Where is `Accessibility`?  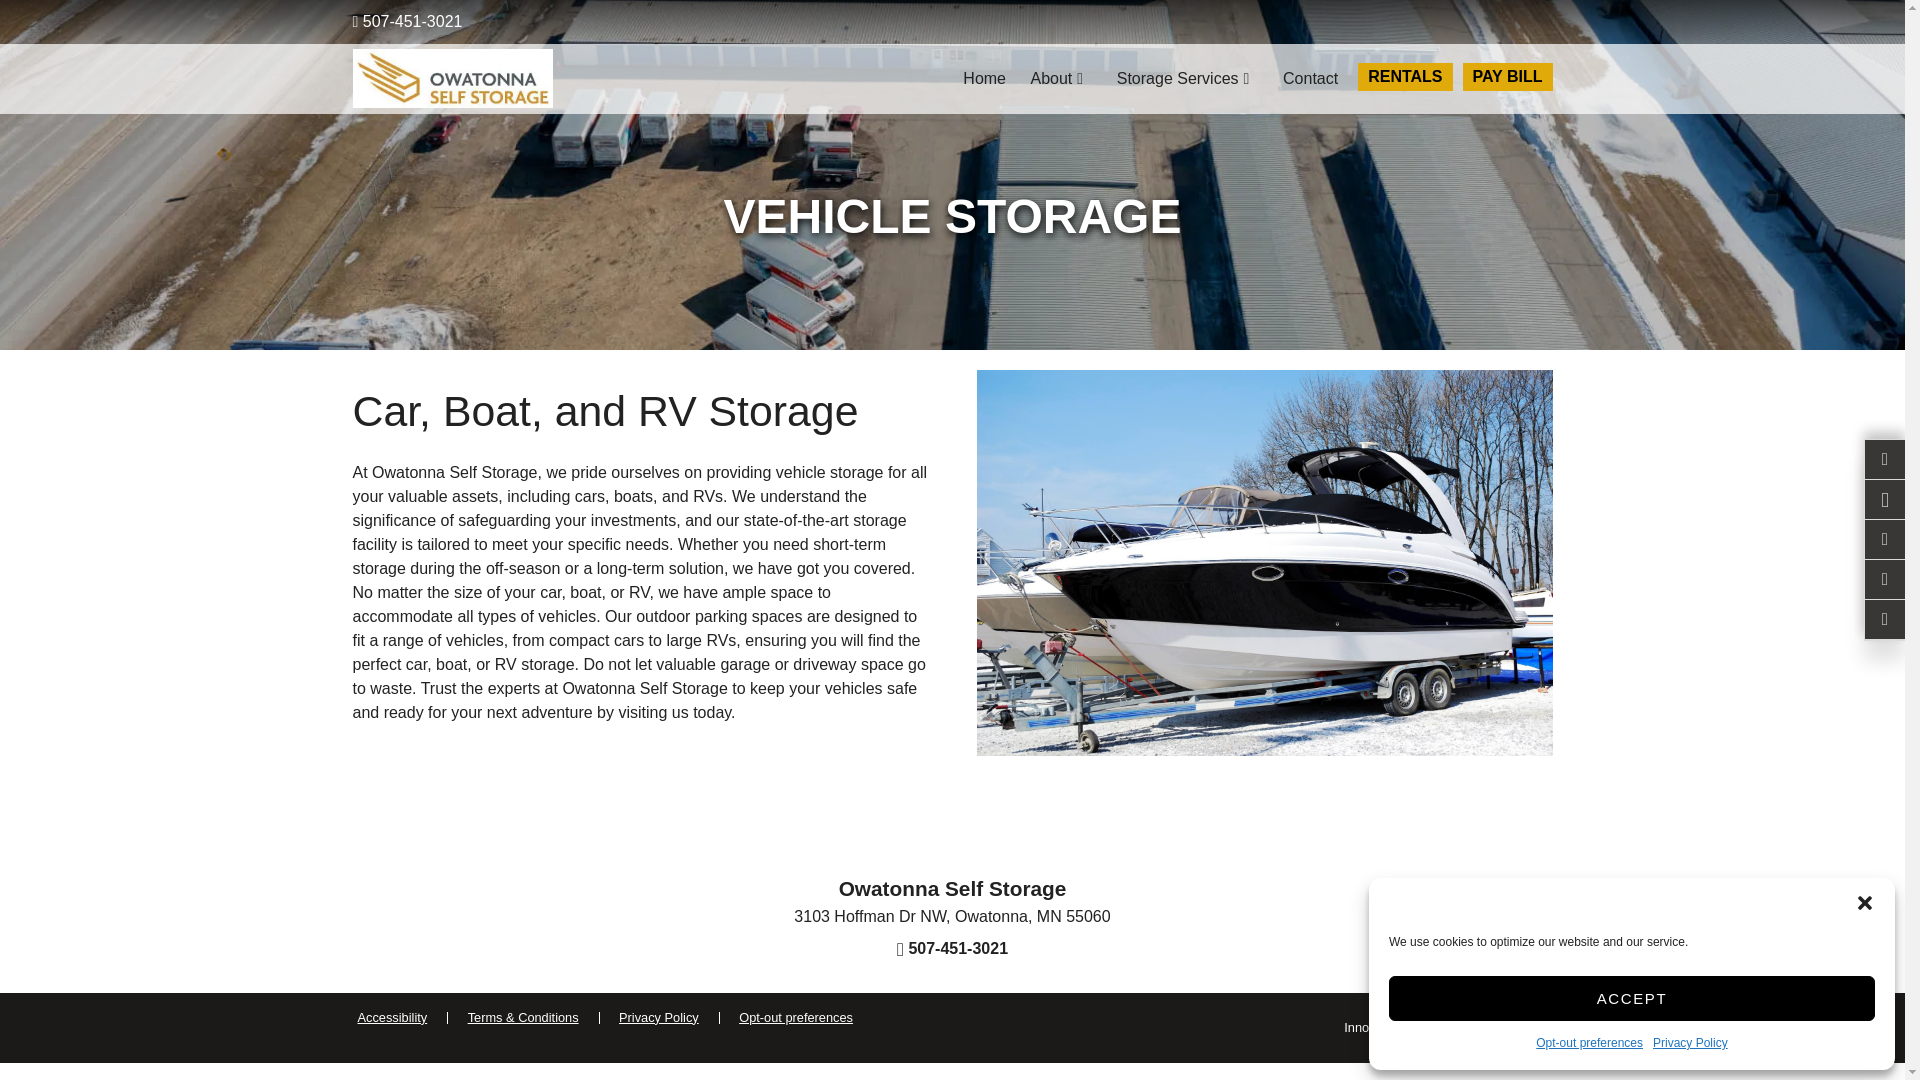
Accessibility is located at coordinates (392, 1018).